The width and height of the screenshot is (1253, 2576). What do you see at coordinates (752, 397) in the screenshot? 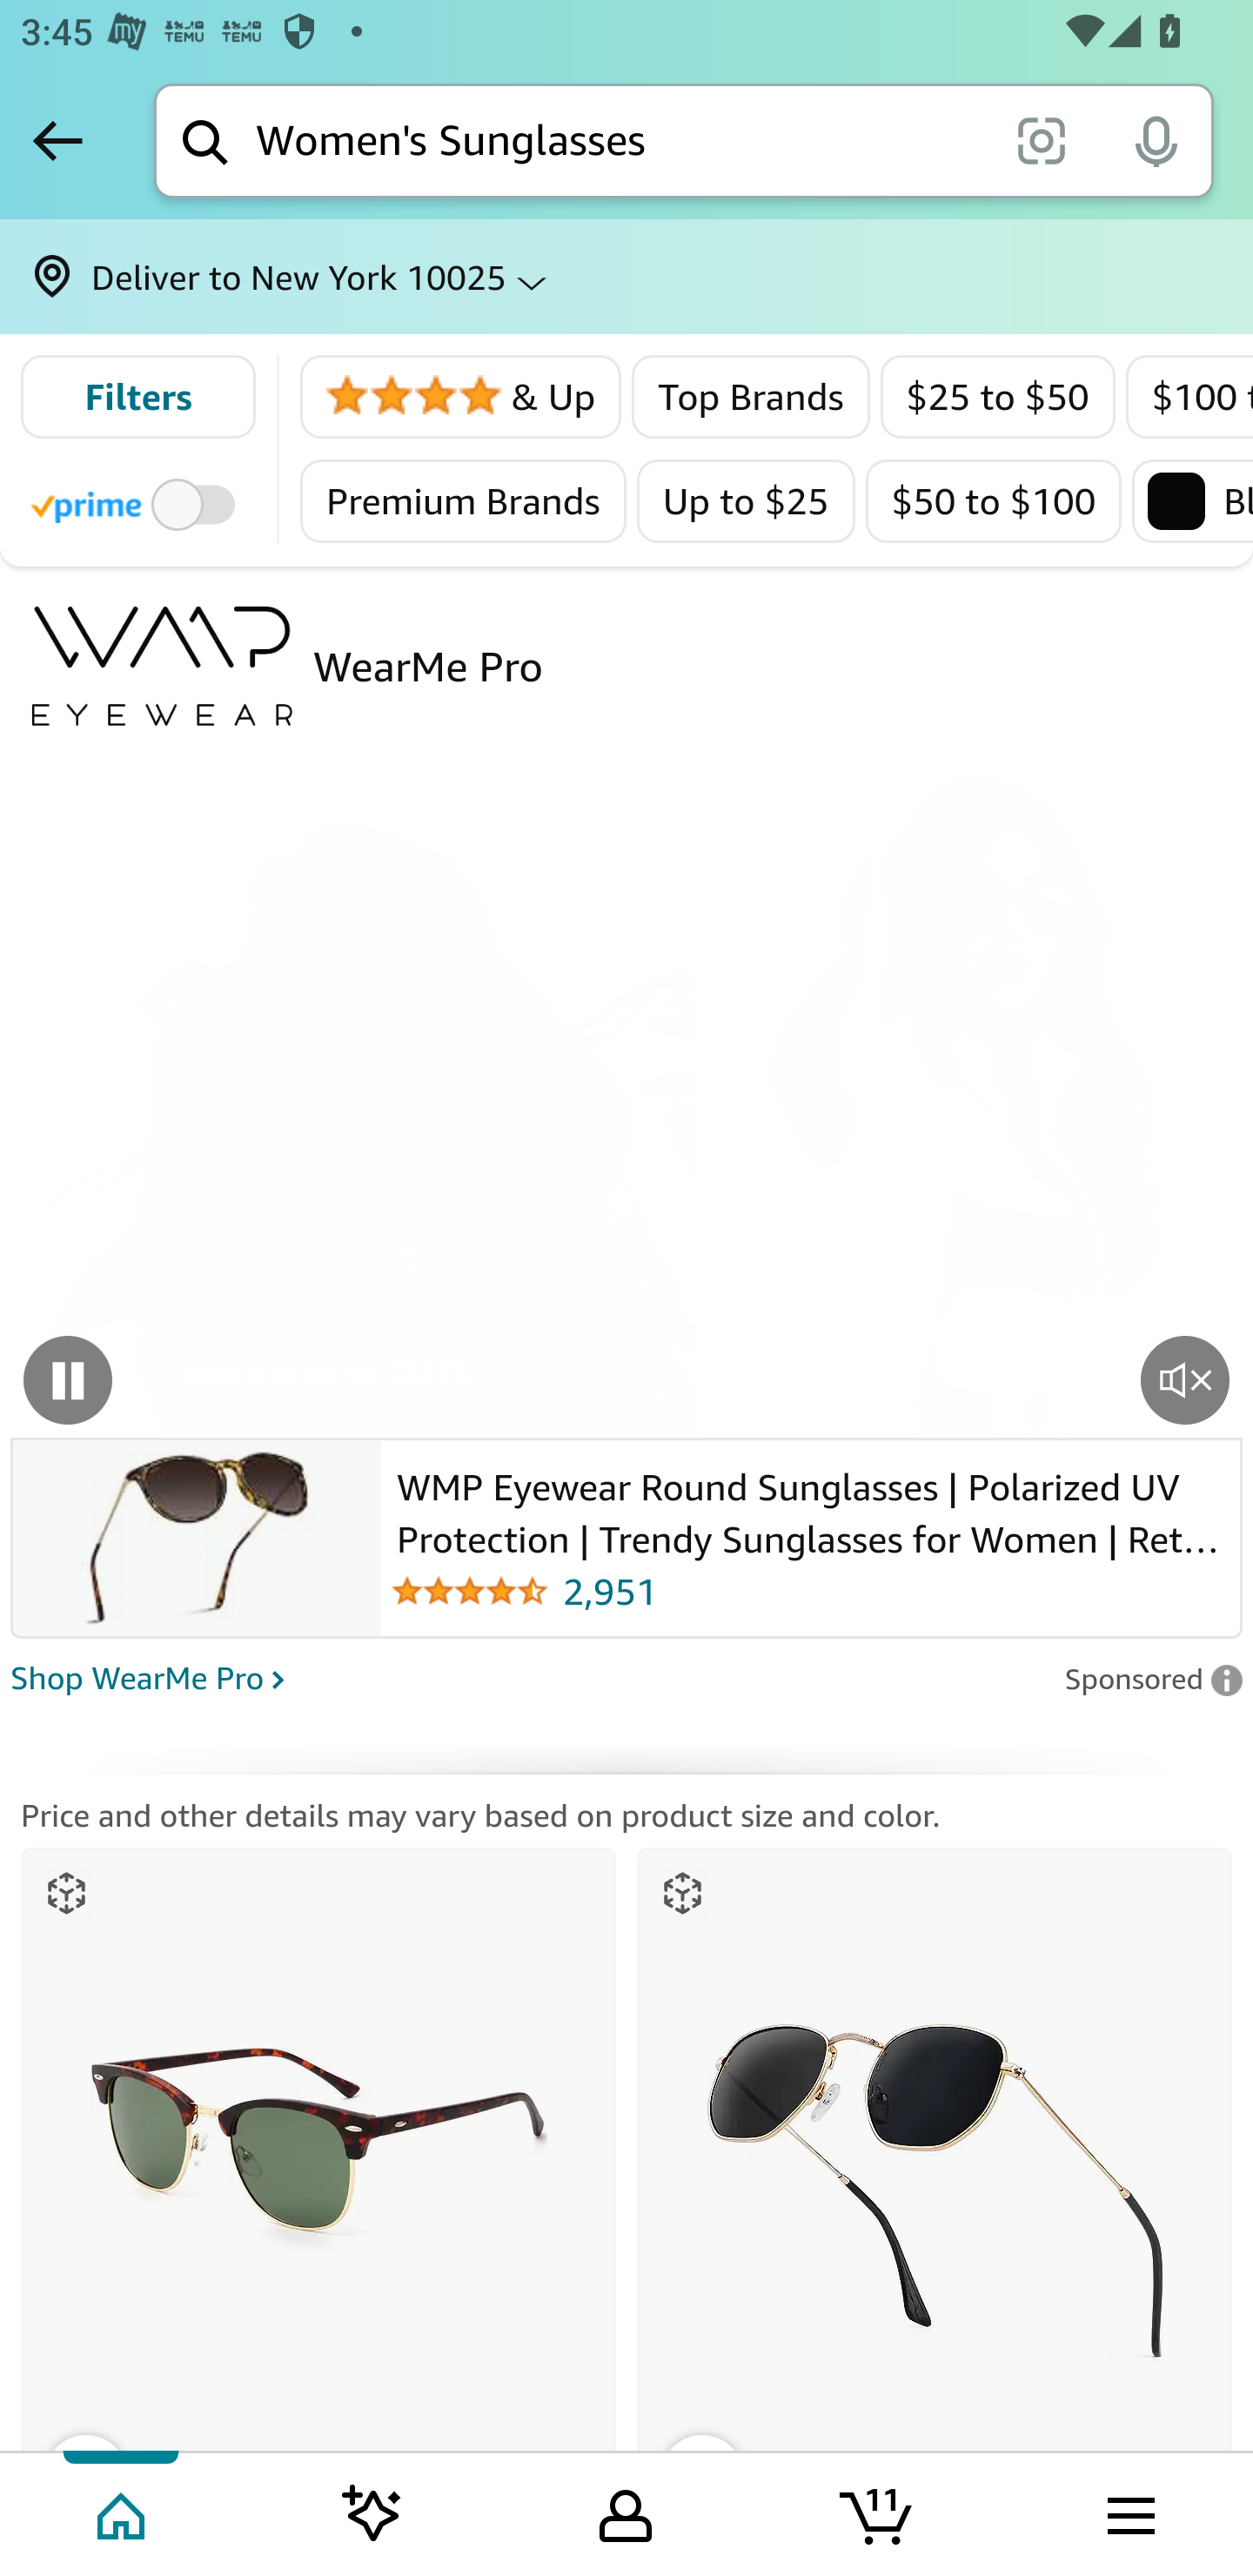
I see `Top Brands` at bounding box center [752, 397].